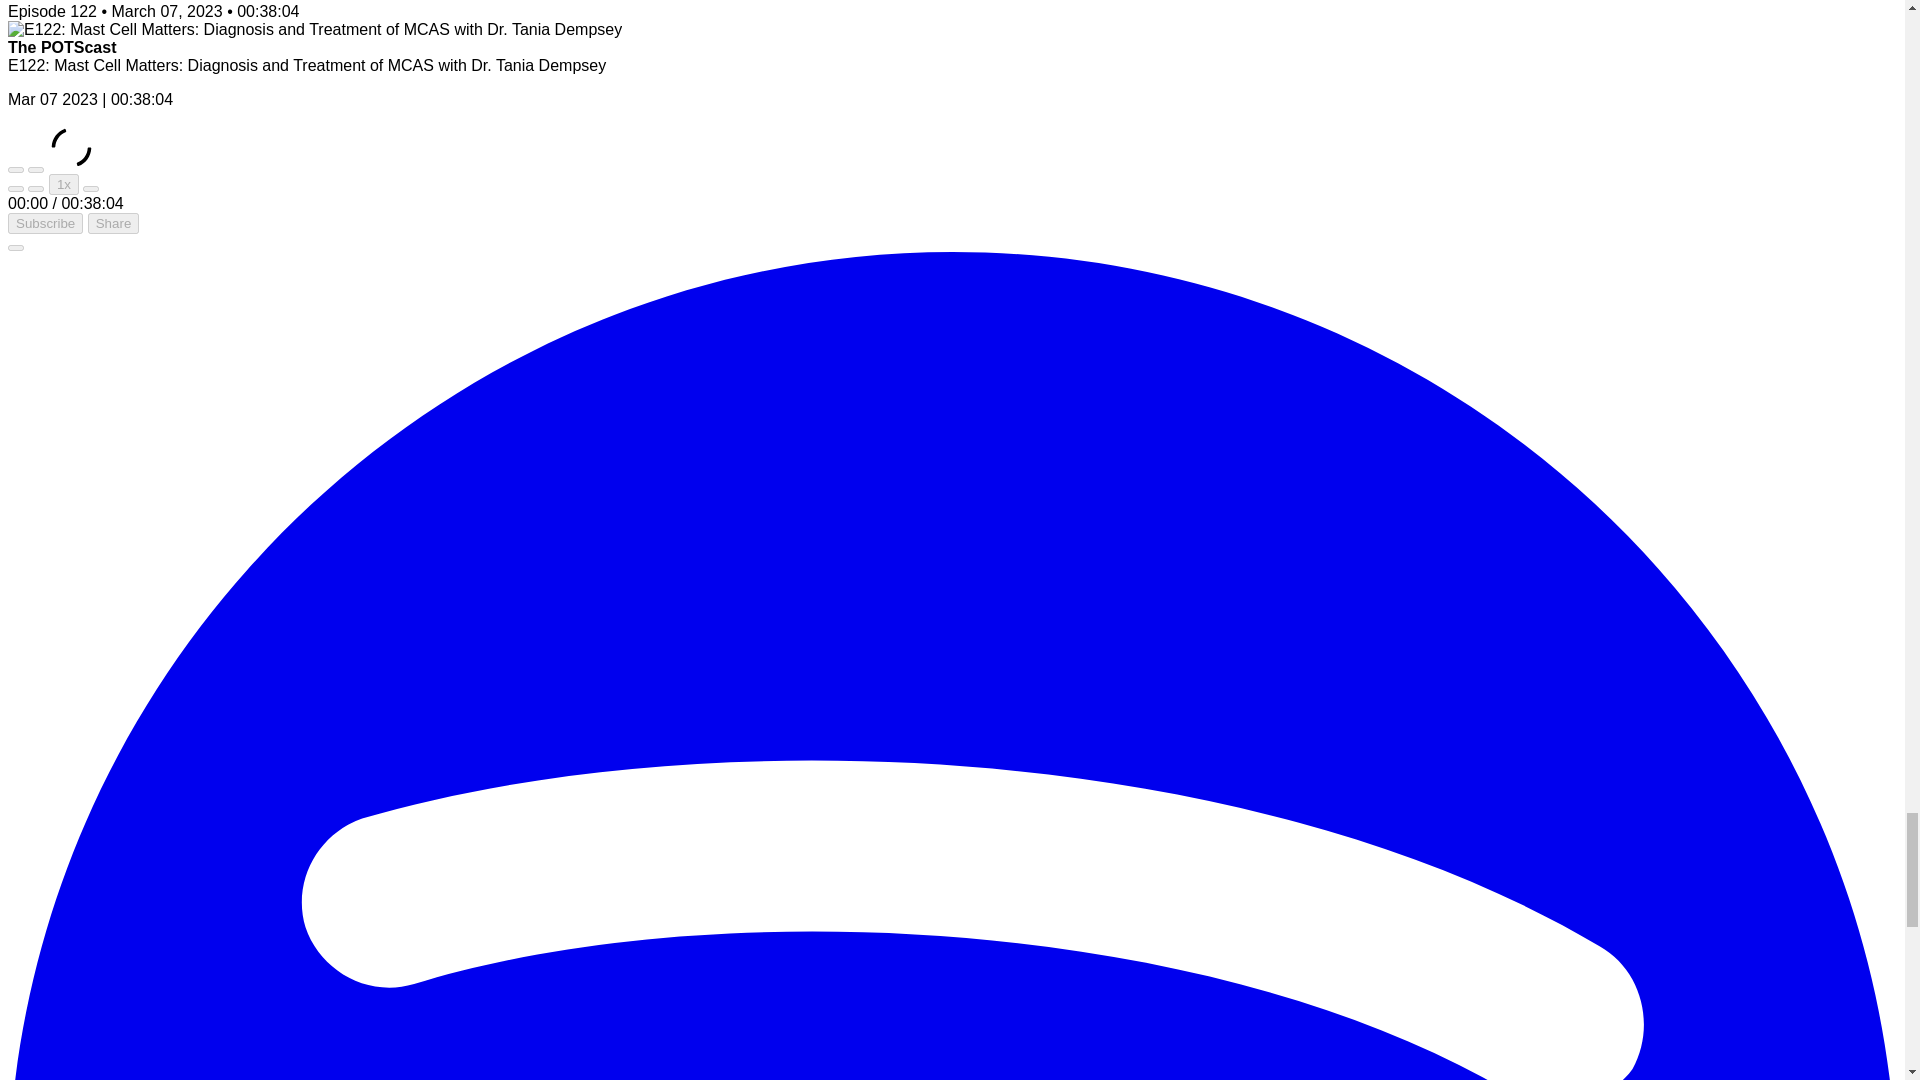 The height and width of the screenshot is (1080, 1920). What do you see at coordinates (64, 184) in the screenshot?
I see `1x` at bounding box center [64, 184].